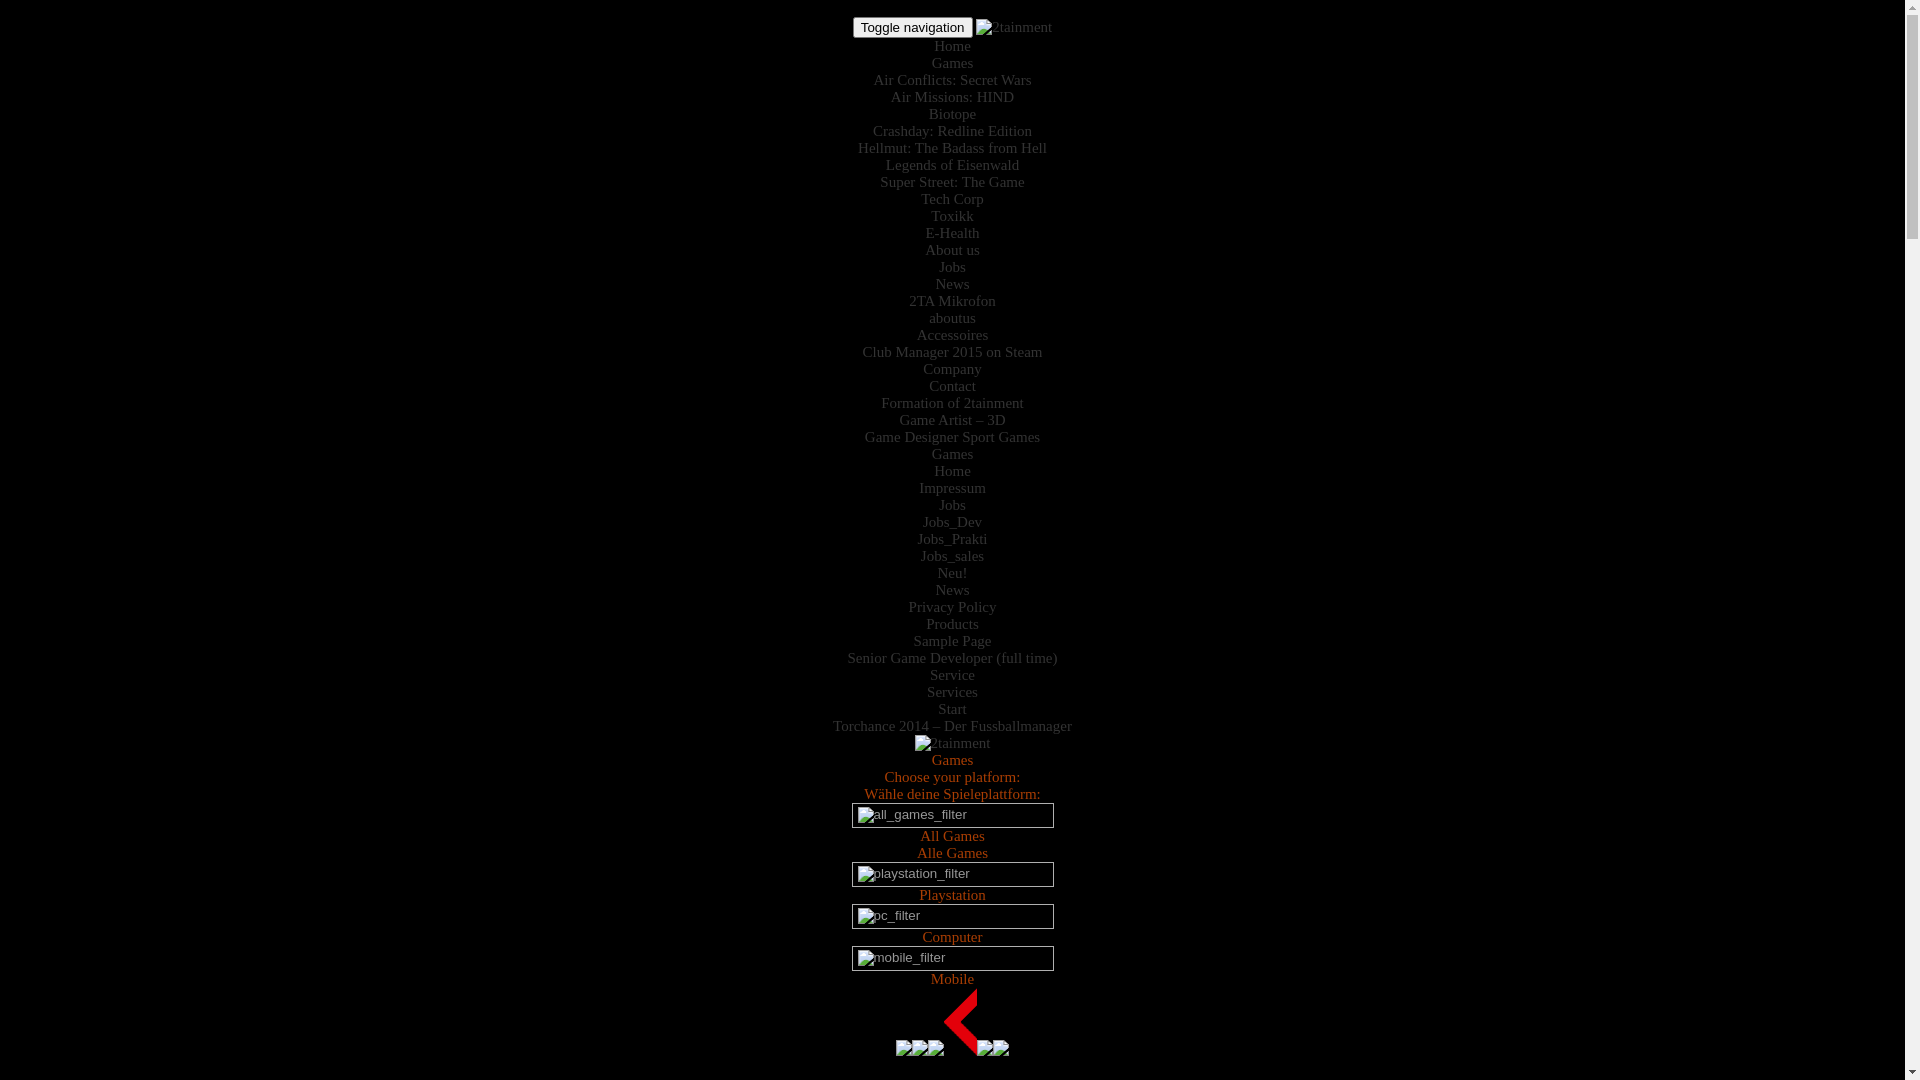 Image resolution: width=1920 pixels, height=1080 pixels. What do you see at coordinates (952, 233) in the screenshot?
I see `E-Health` at bounding box center [952, 233].